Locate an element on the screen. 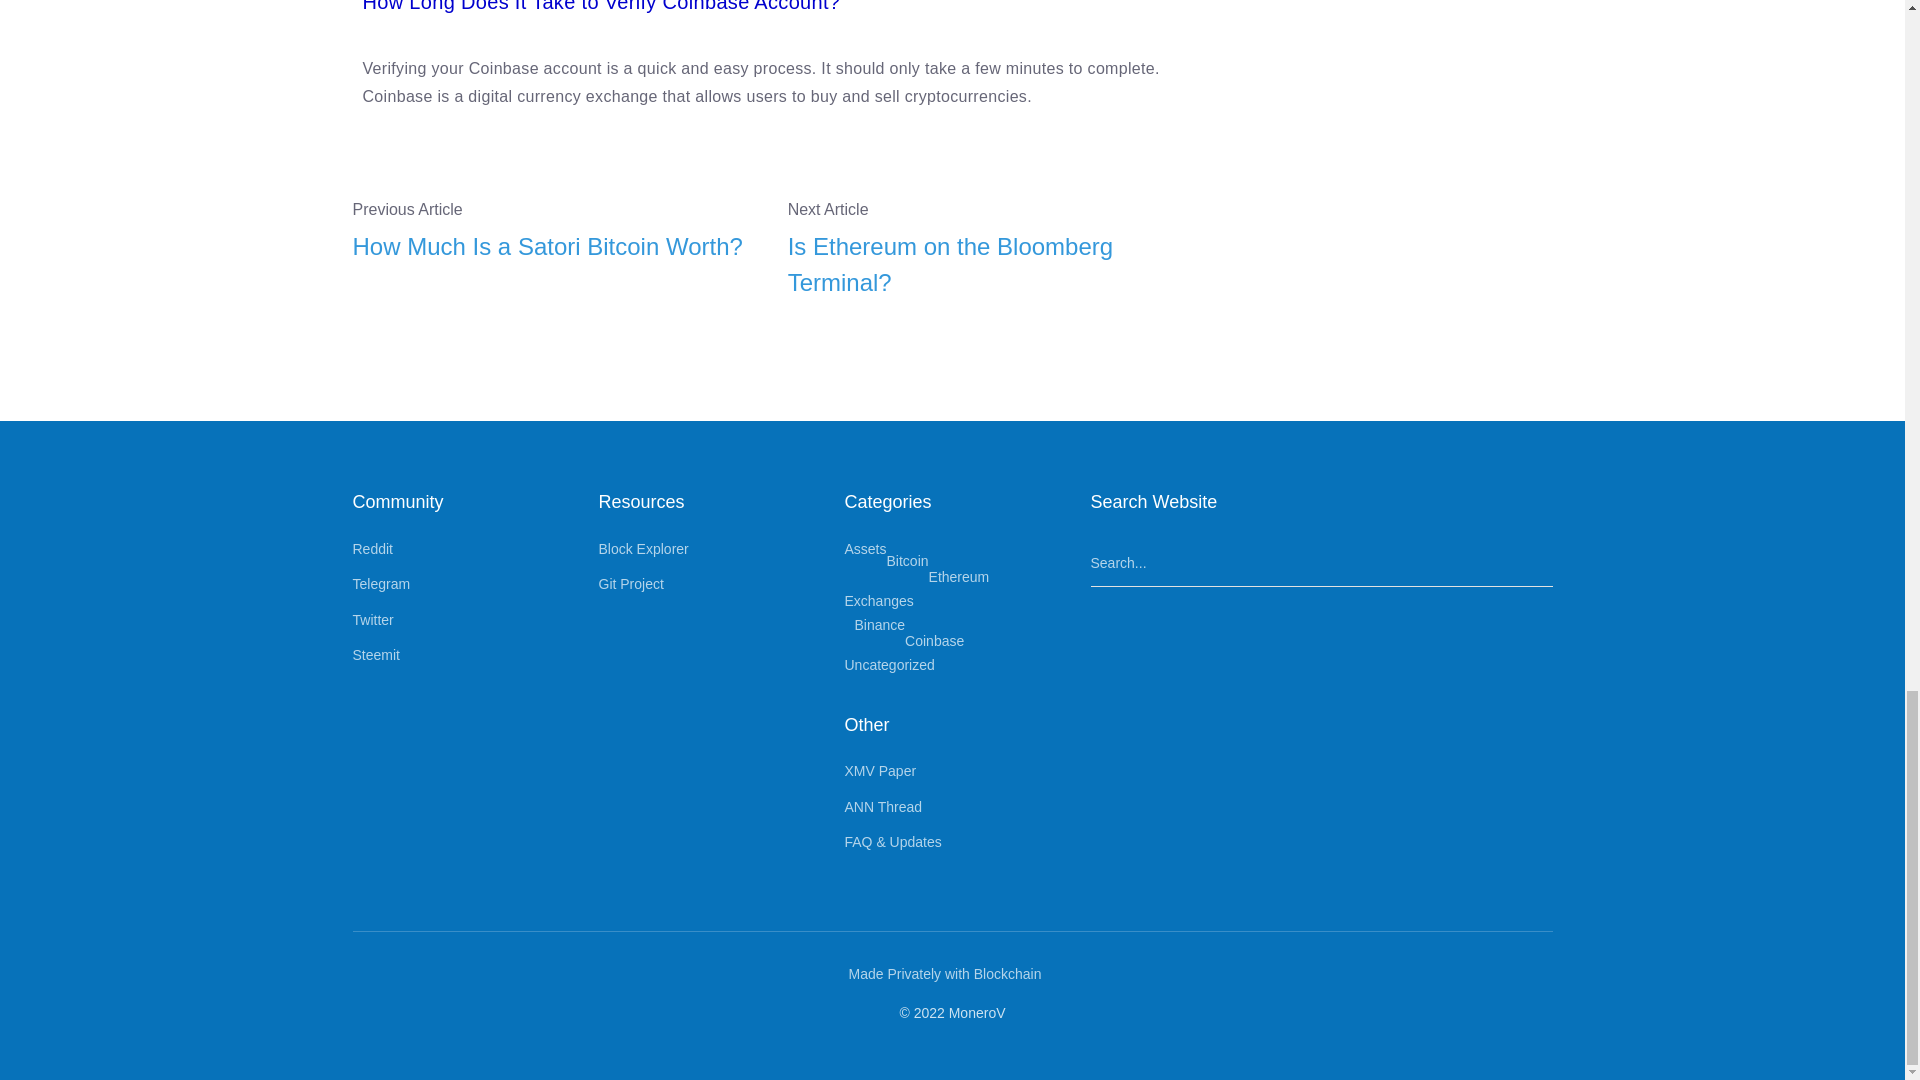  Is Ethereum on the Bloomberg Terminal? is located at coordinates (990, 264).